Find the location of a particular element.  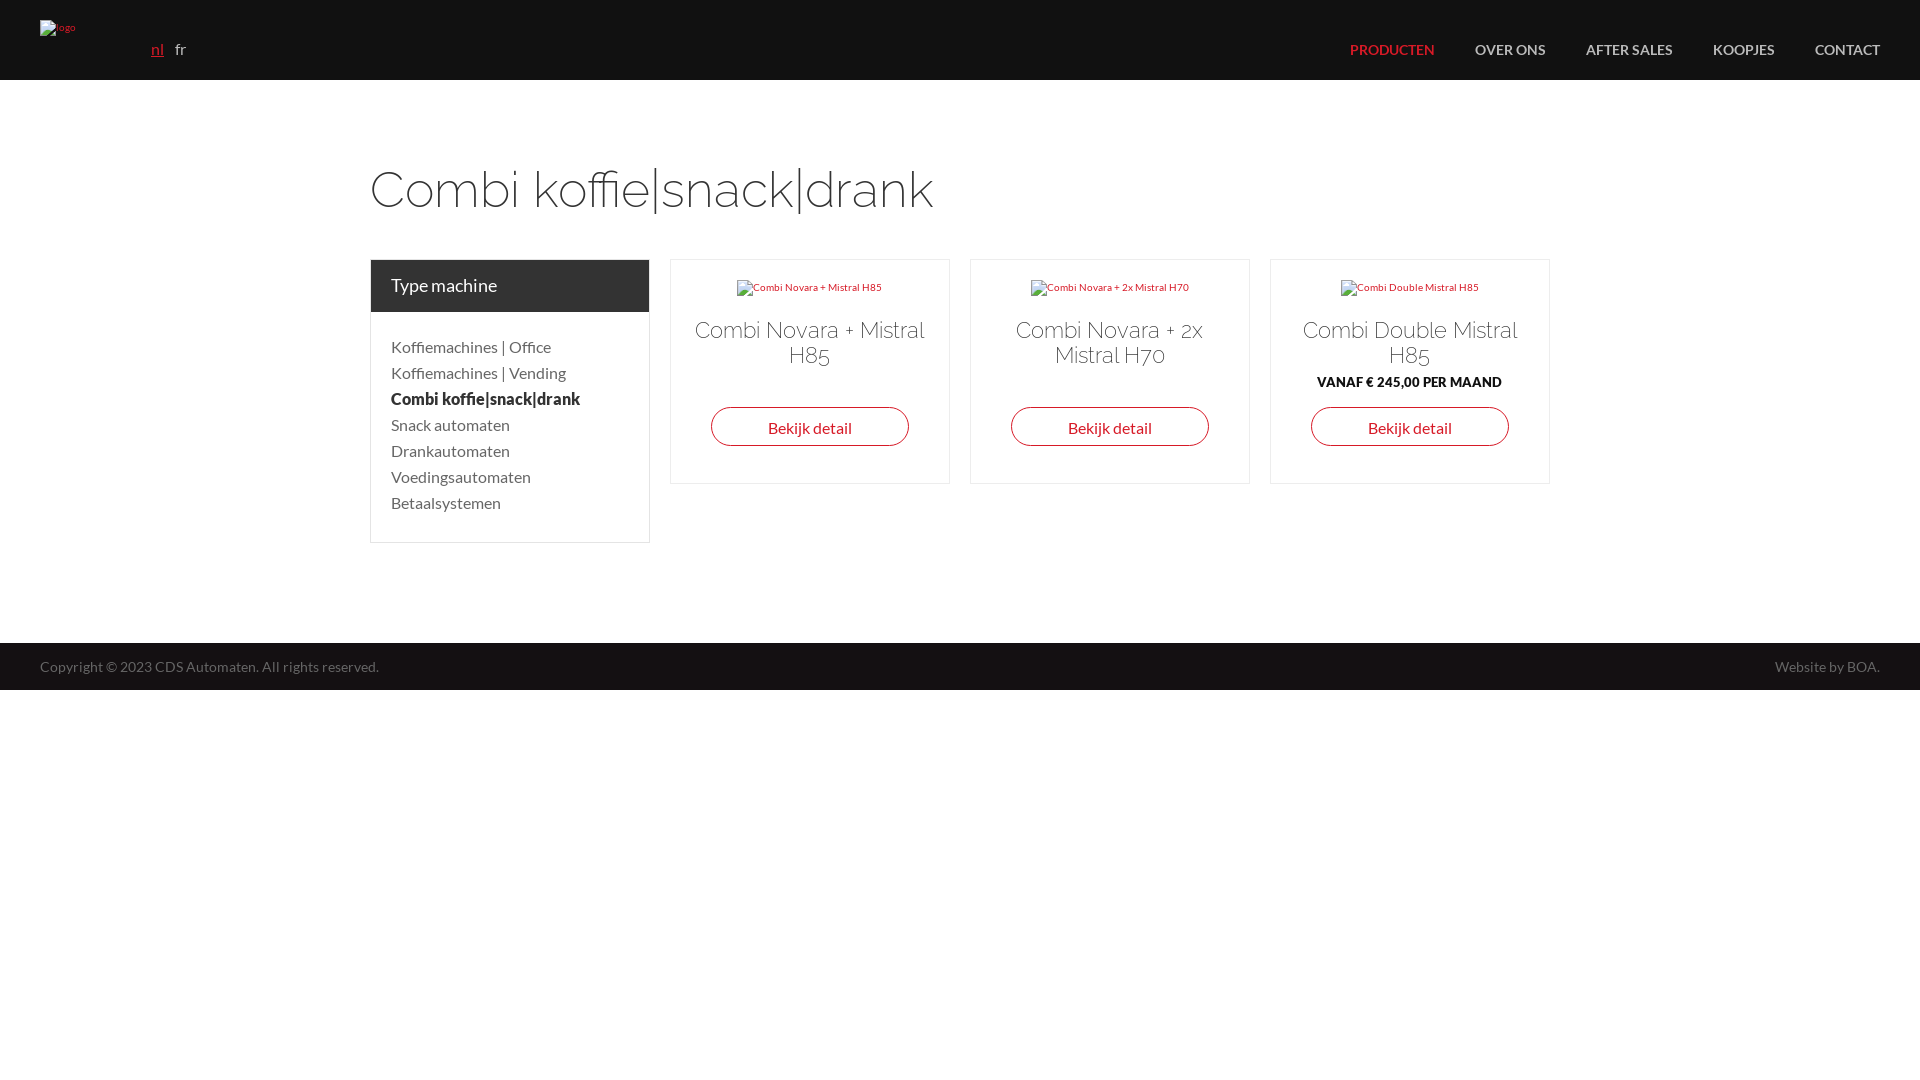

nl is located at coordinates (158, 48).